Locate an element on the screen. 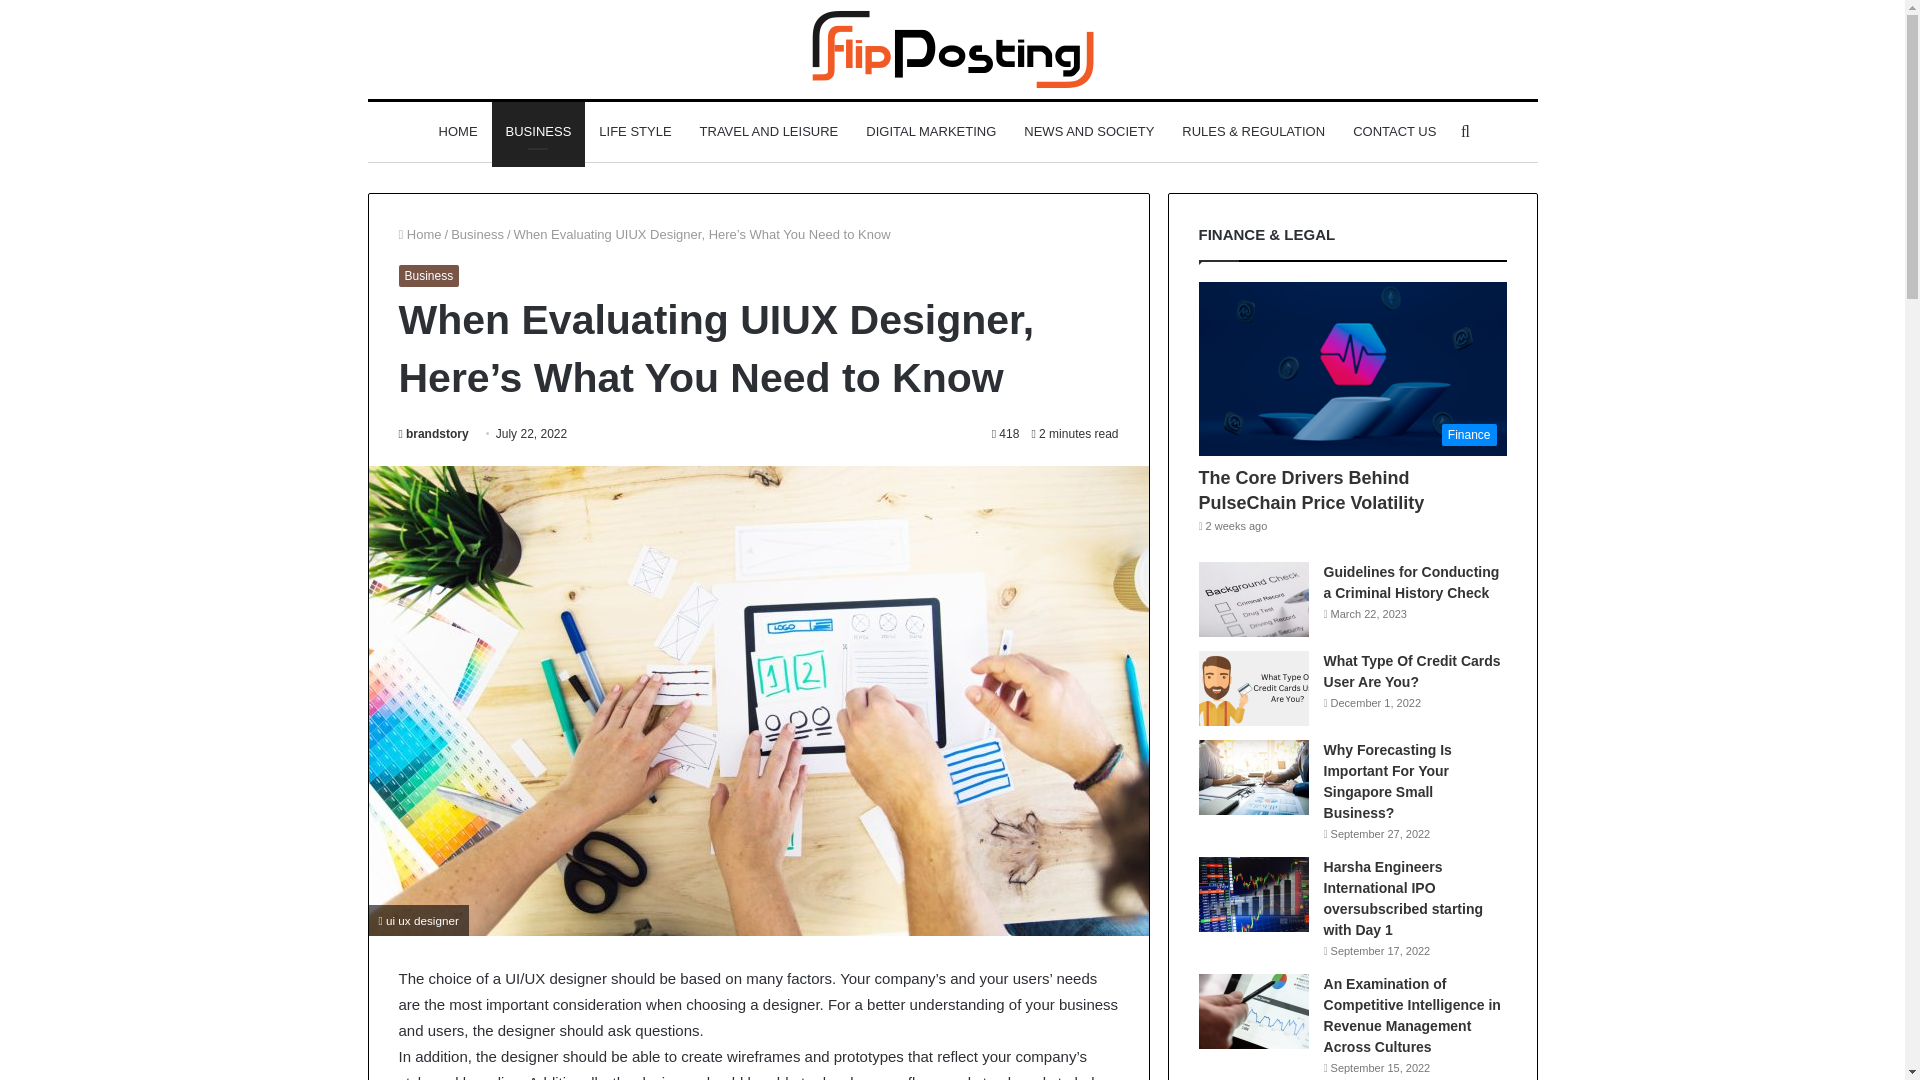  BUSINESS is located at coordinates (538, 132).